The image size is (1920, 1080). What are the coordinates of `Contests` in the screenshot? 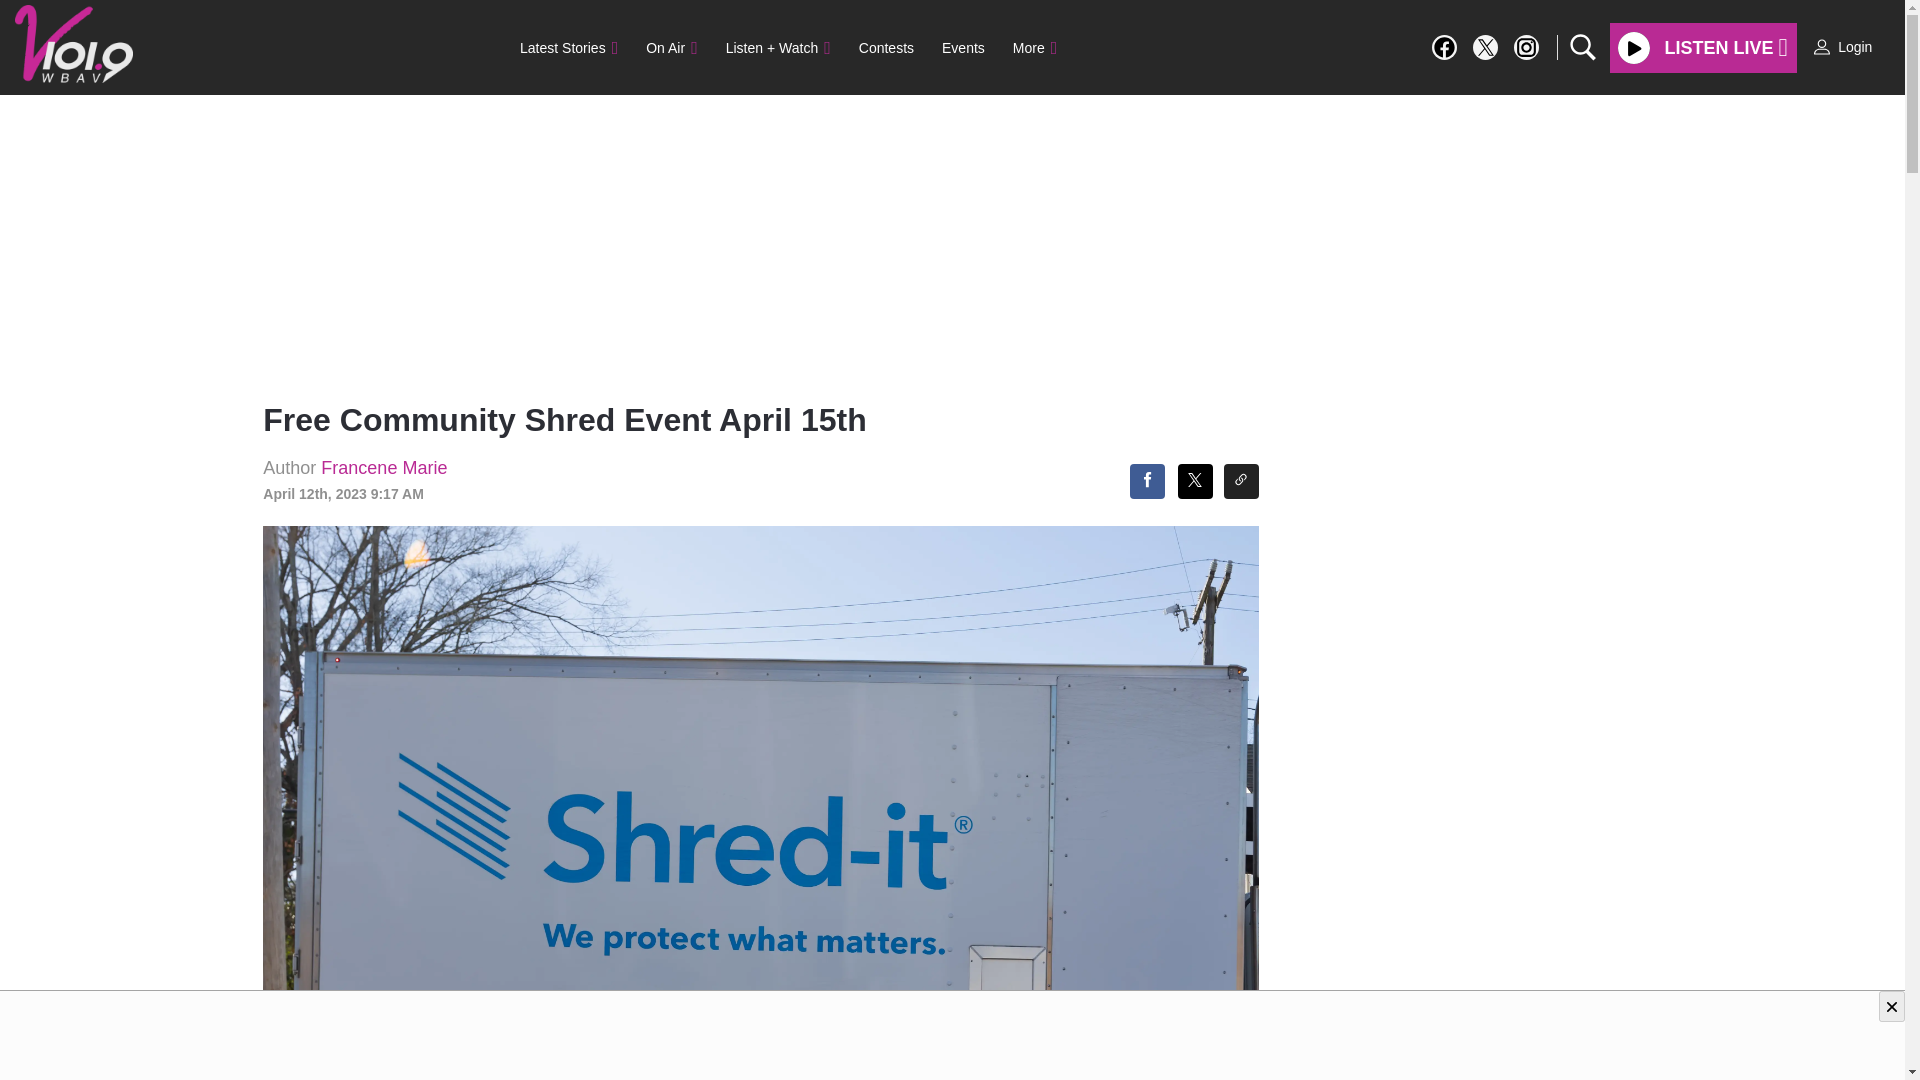 It's located at (886, 48).